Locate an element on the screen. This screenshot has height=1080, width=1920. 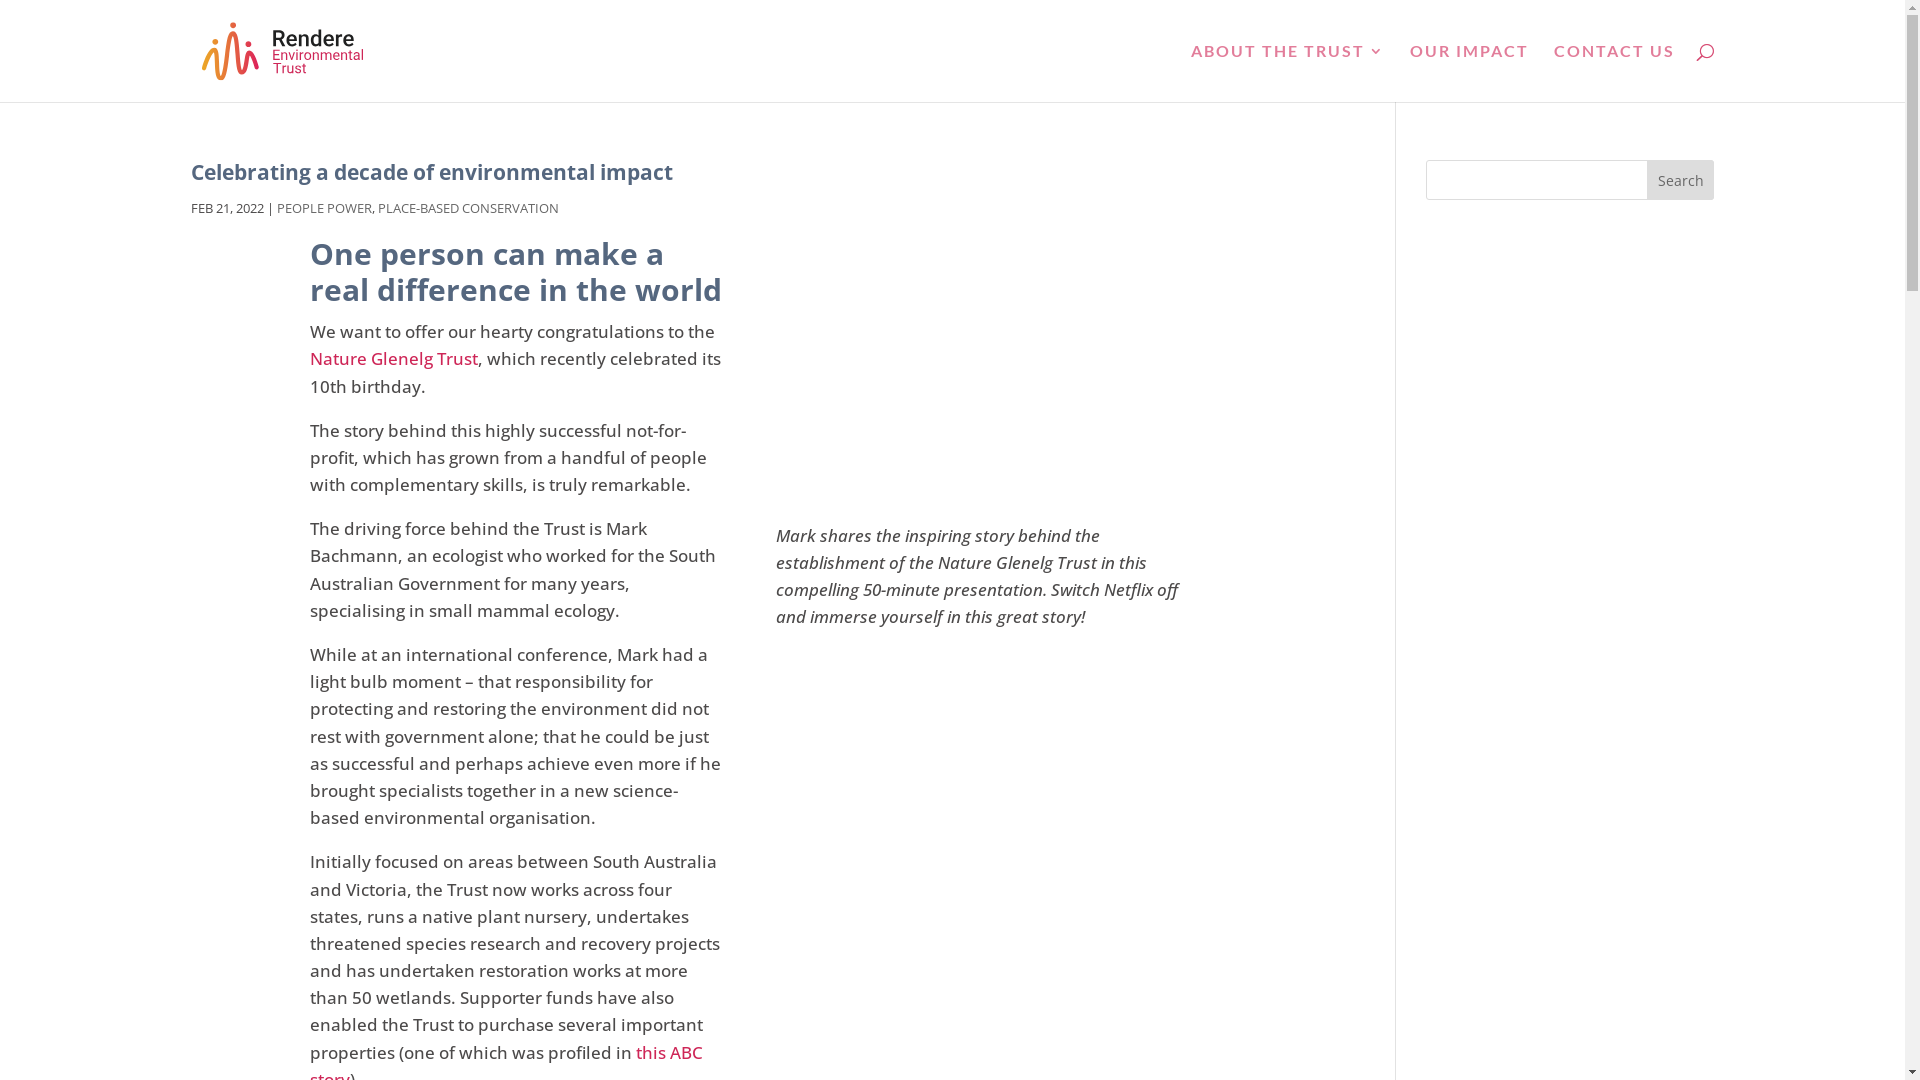
OUR IMPACT is located at coordinates (1470, 73).